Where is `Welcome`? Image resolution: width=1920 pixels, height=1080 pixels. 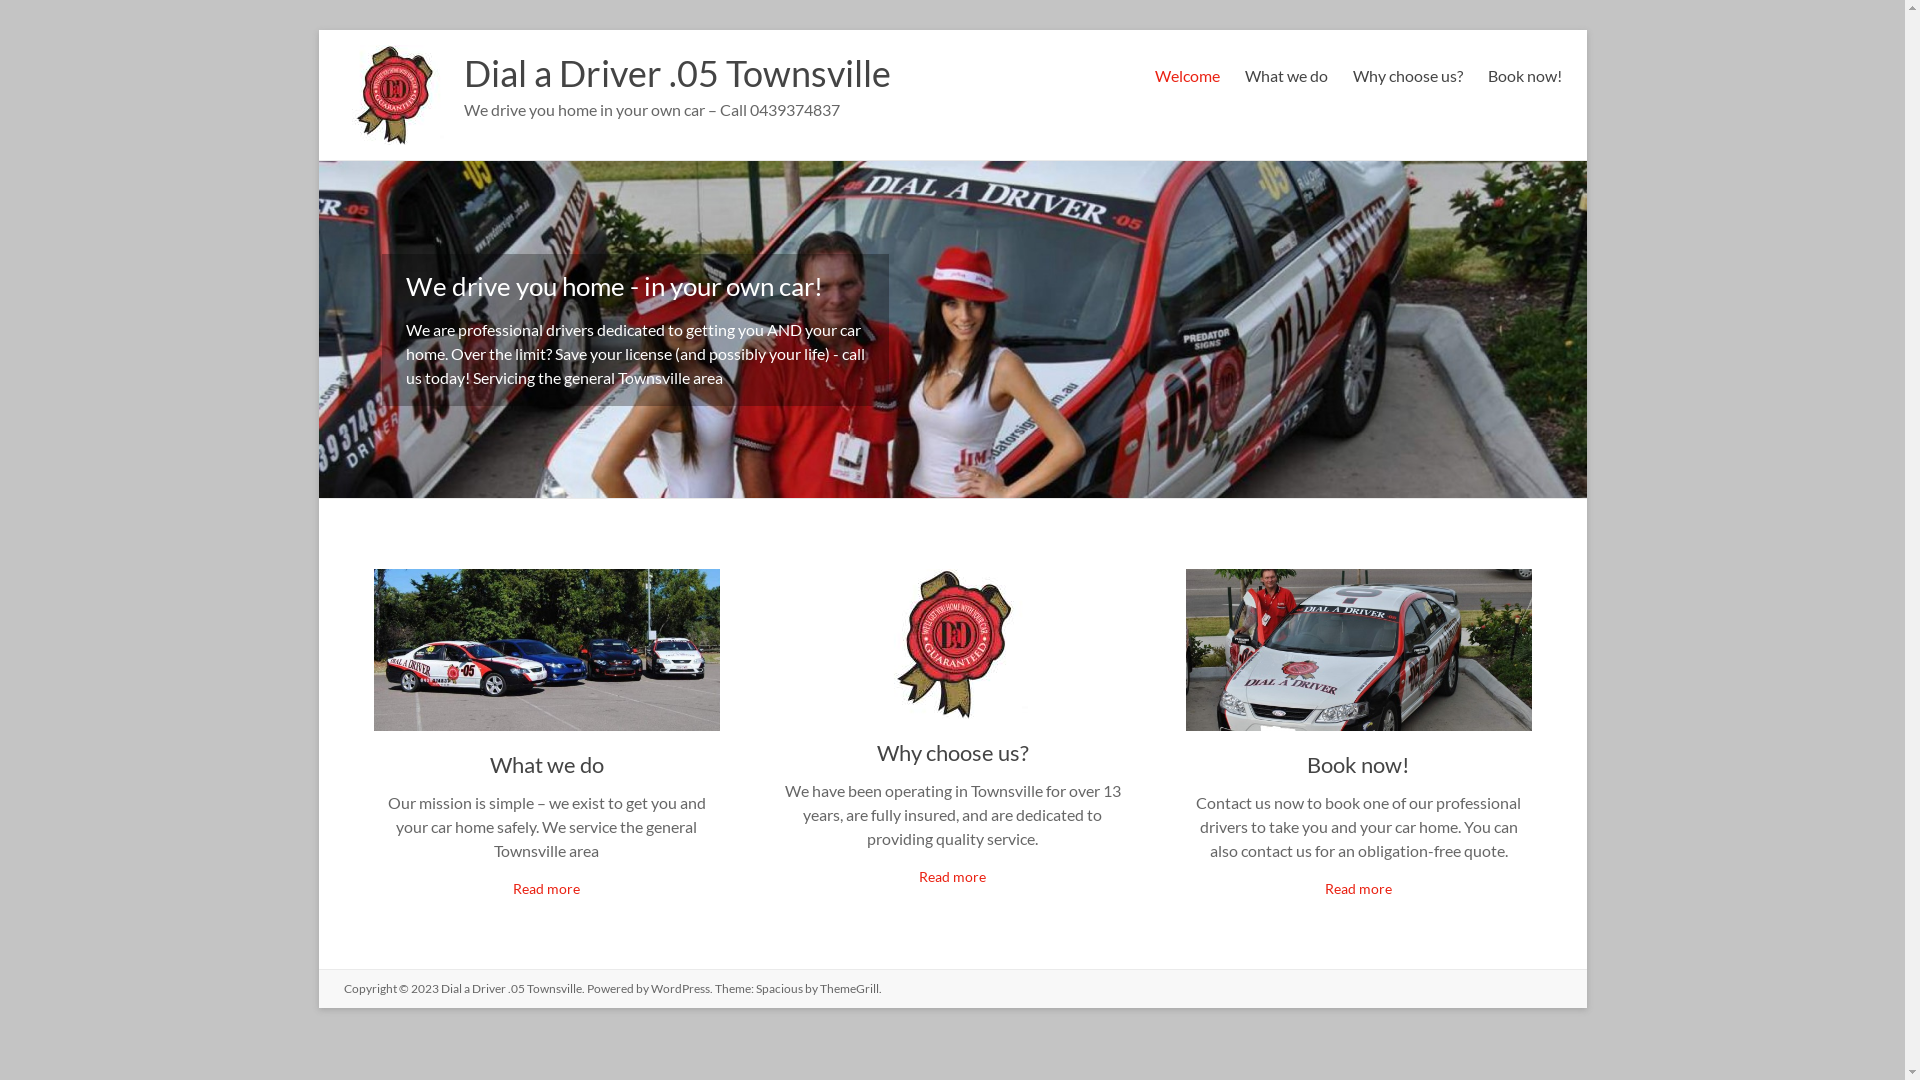
Welcome is located at coordinates (1186, 73).